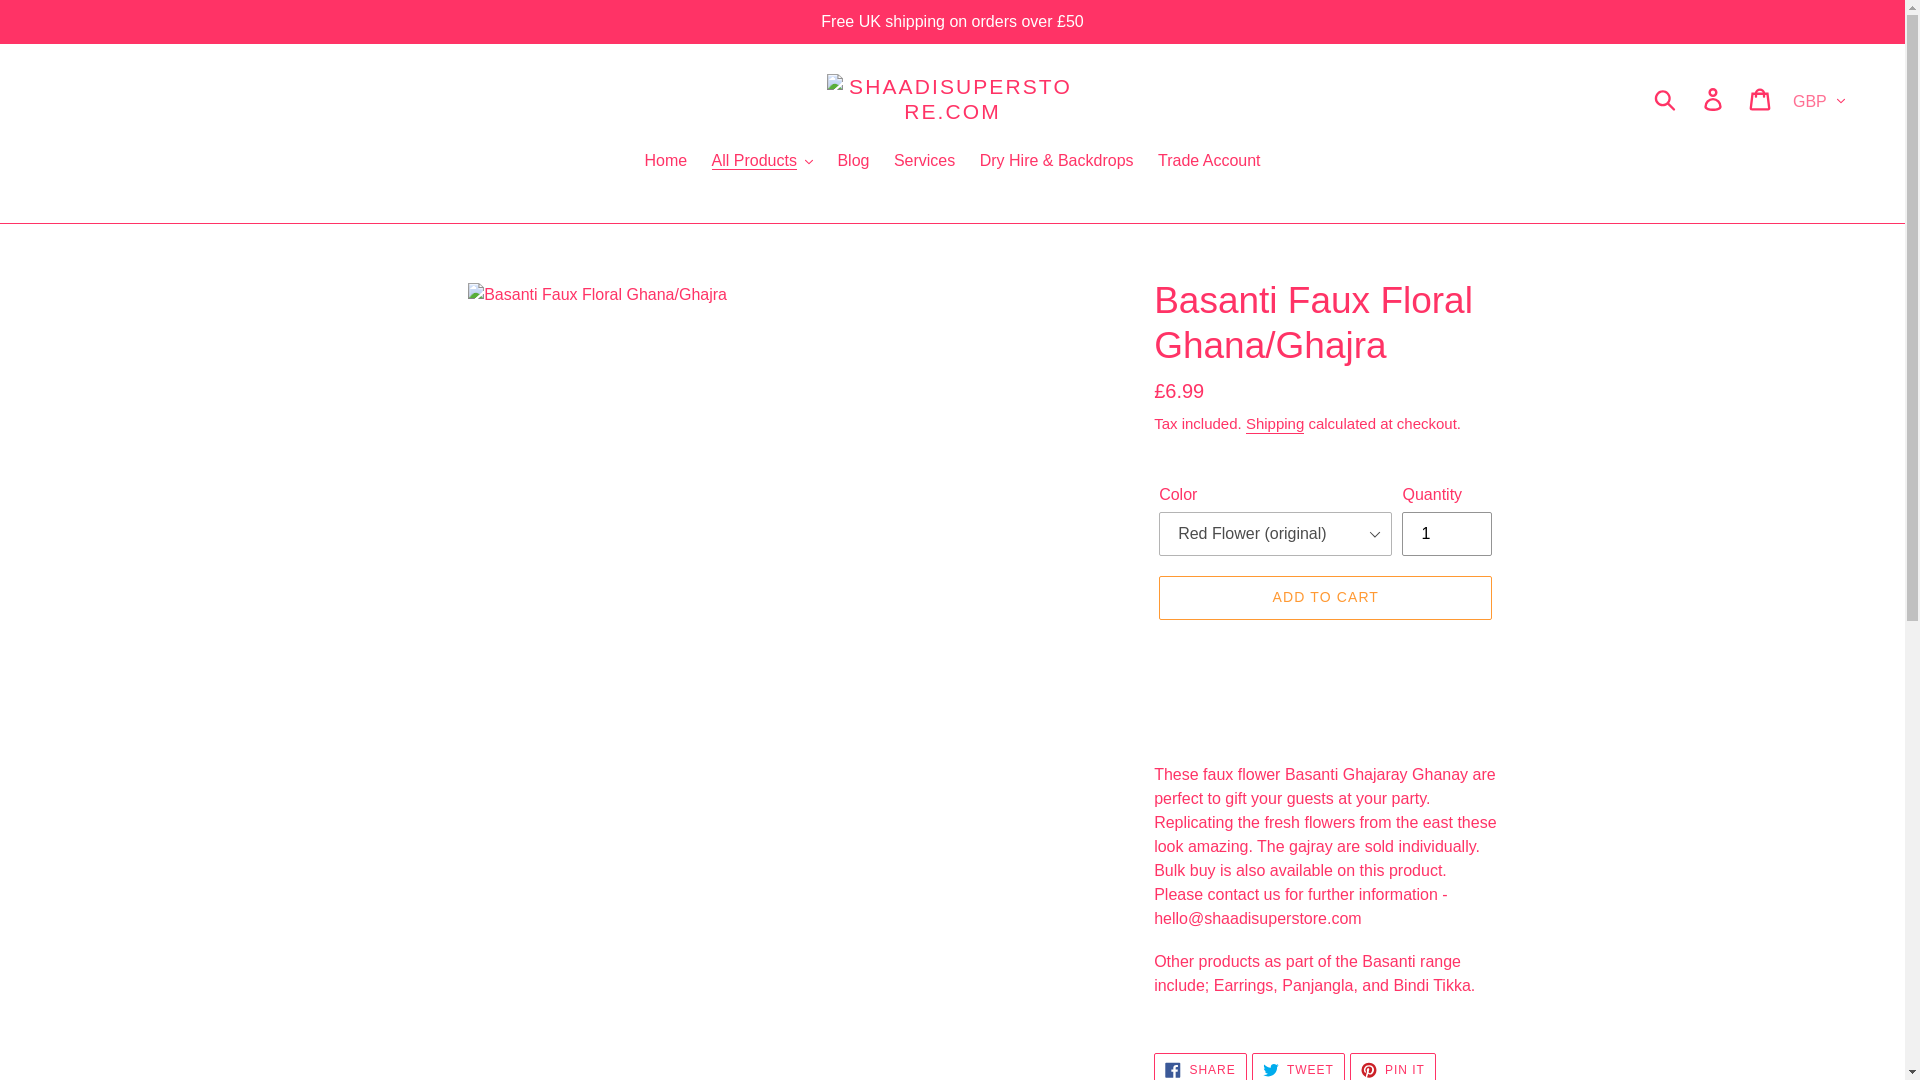  Describe the element at coordinates (1761, 98) in the screenshot. I see `Cart` at that location.